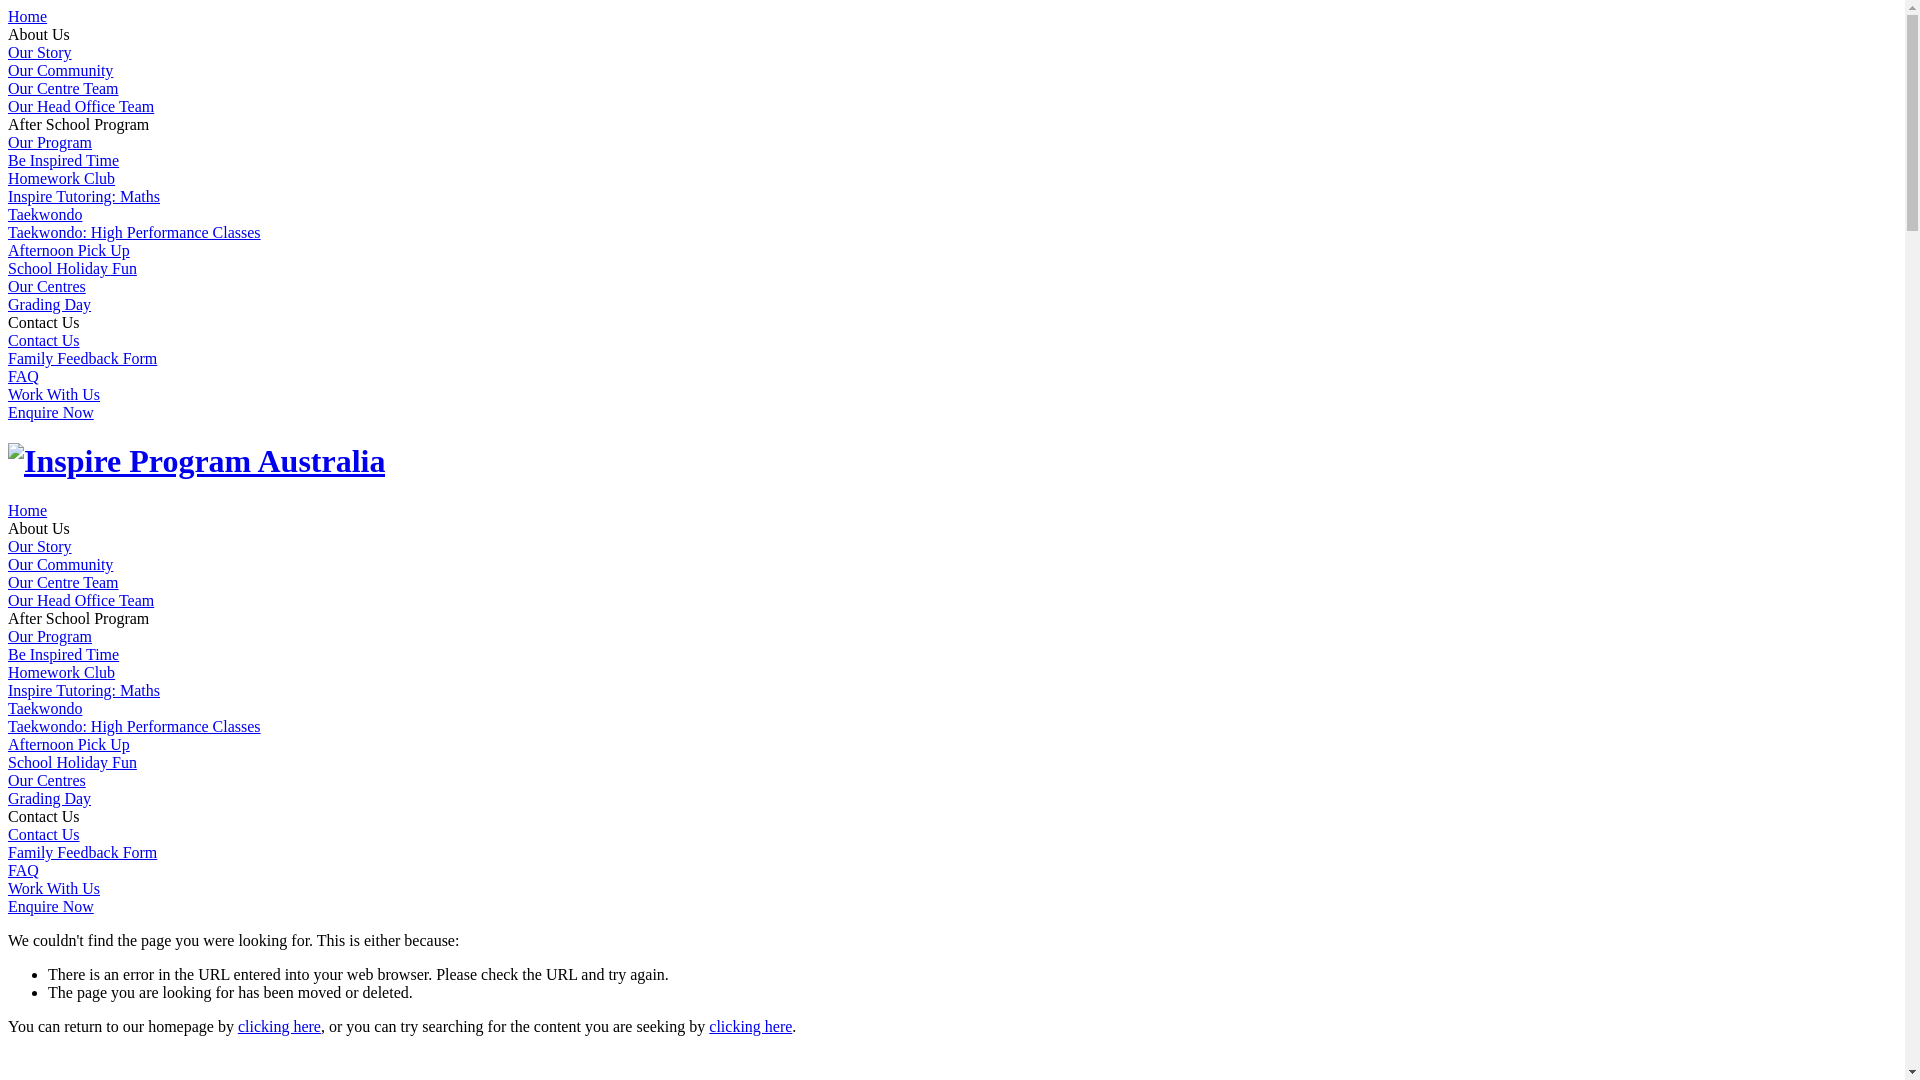  I want to click on Our Program, so click(50, 142).